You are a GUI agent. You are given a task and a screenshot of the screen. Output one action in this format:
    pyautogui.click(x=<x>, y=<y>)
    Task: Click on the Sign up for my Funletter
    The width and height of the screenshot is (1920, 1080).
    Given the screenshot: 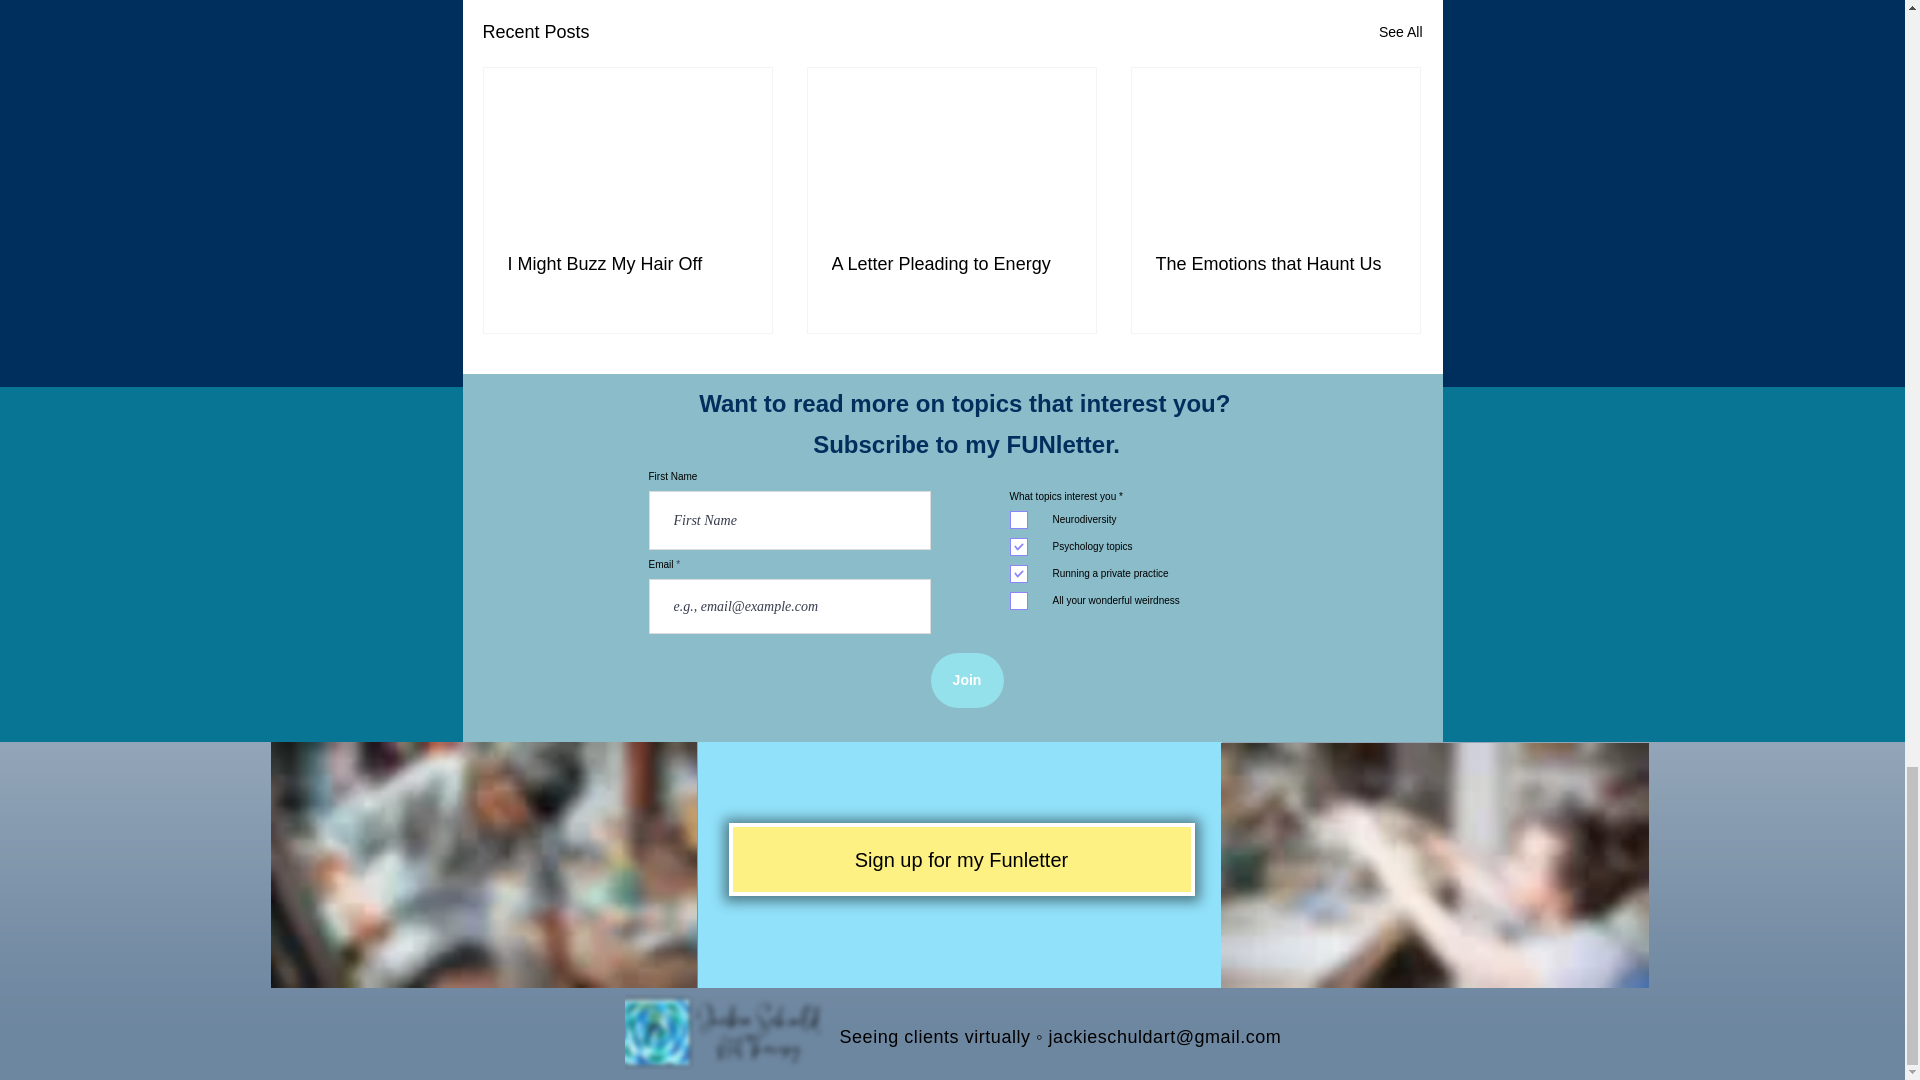 What is the action you would take?
    pyautogui.click(x=960, y=859)
    